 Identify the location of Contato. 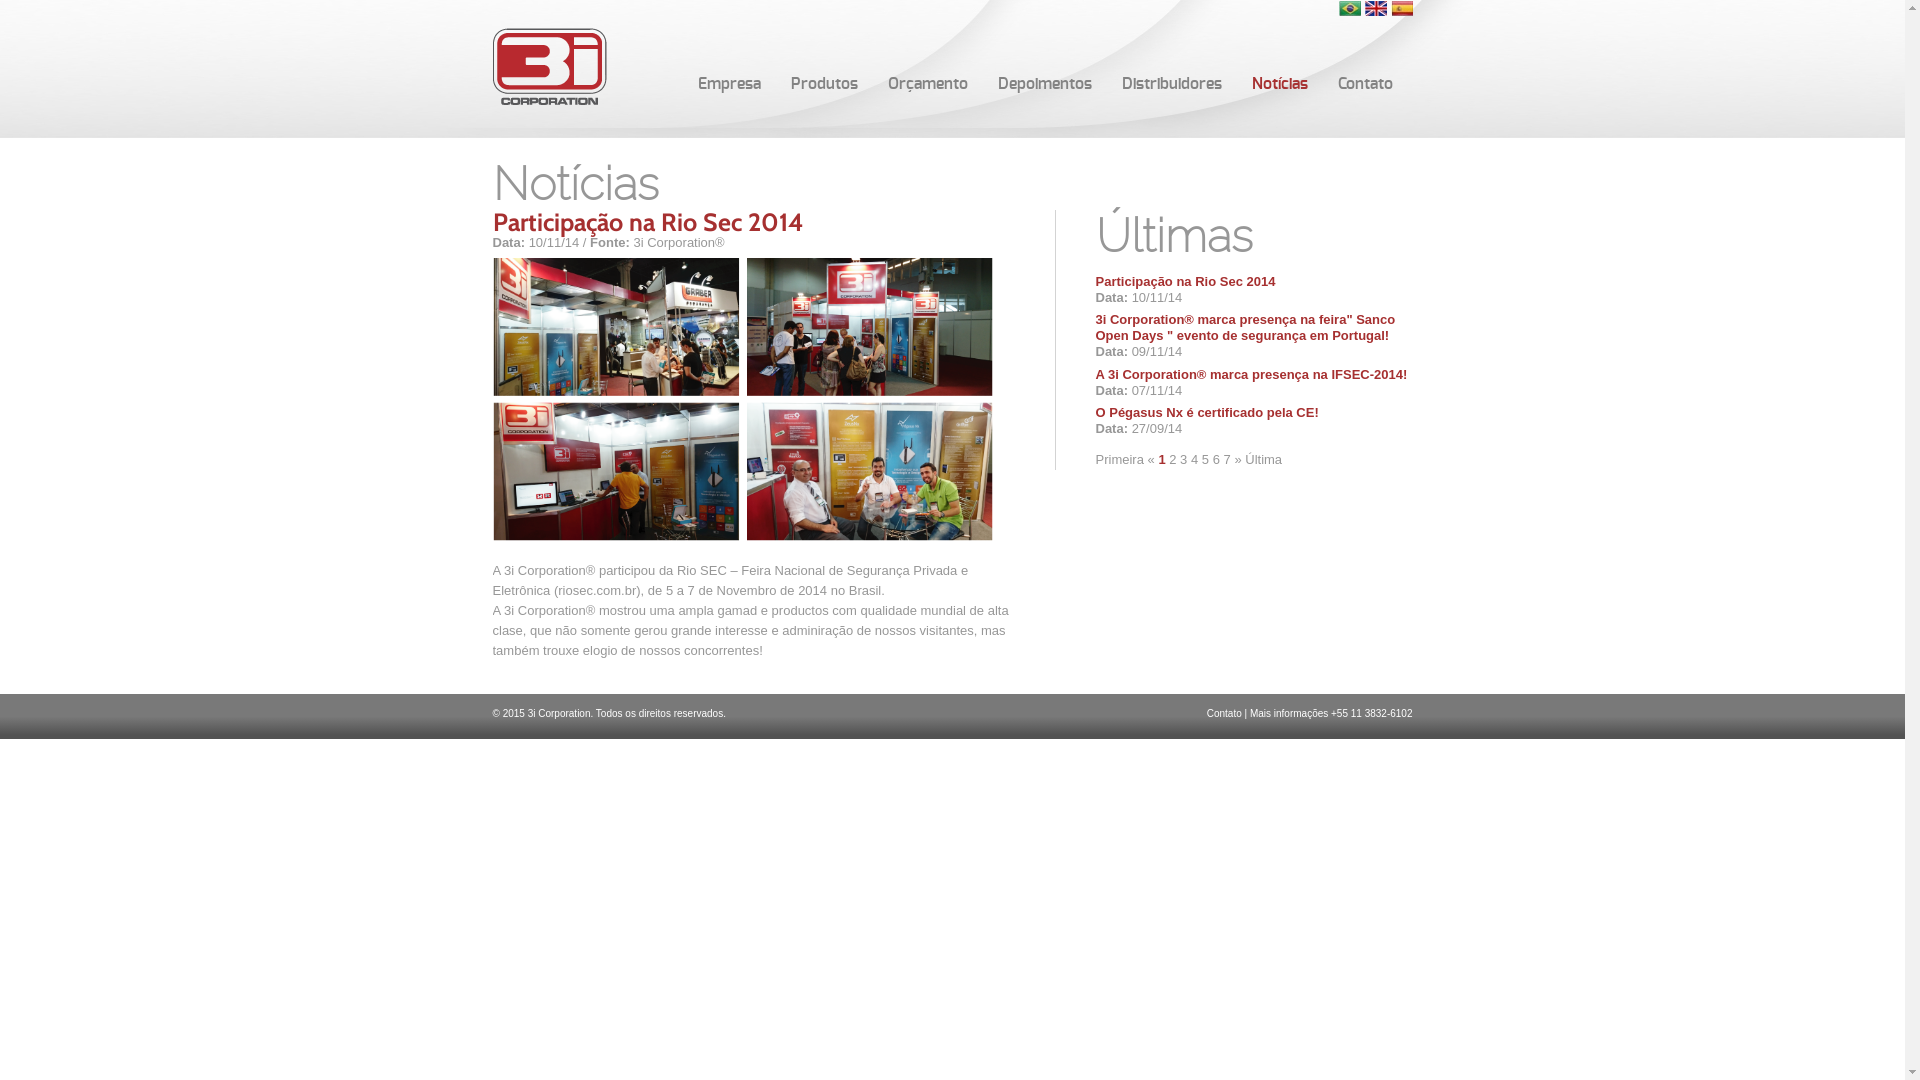
(1364, 85).